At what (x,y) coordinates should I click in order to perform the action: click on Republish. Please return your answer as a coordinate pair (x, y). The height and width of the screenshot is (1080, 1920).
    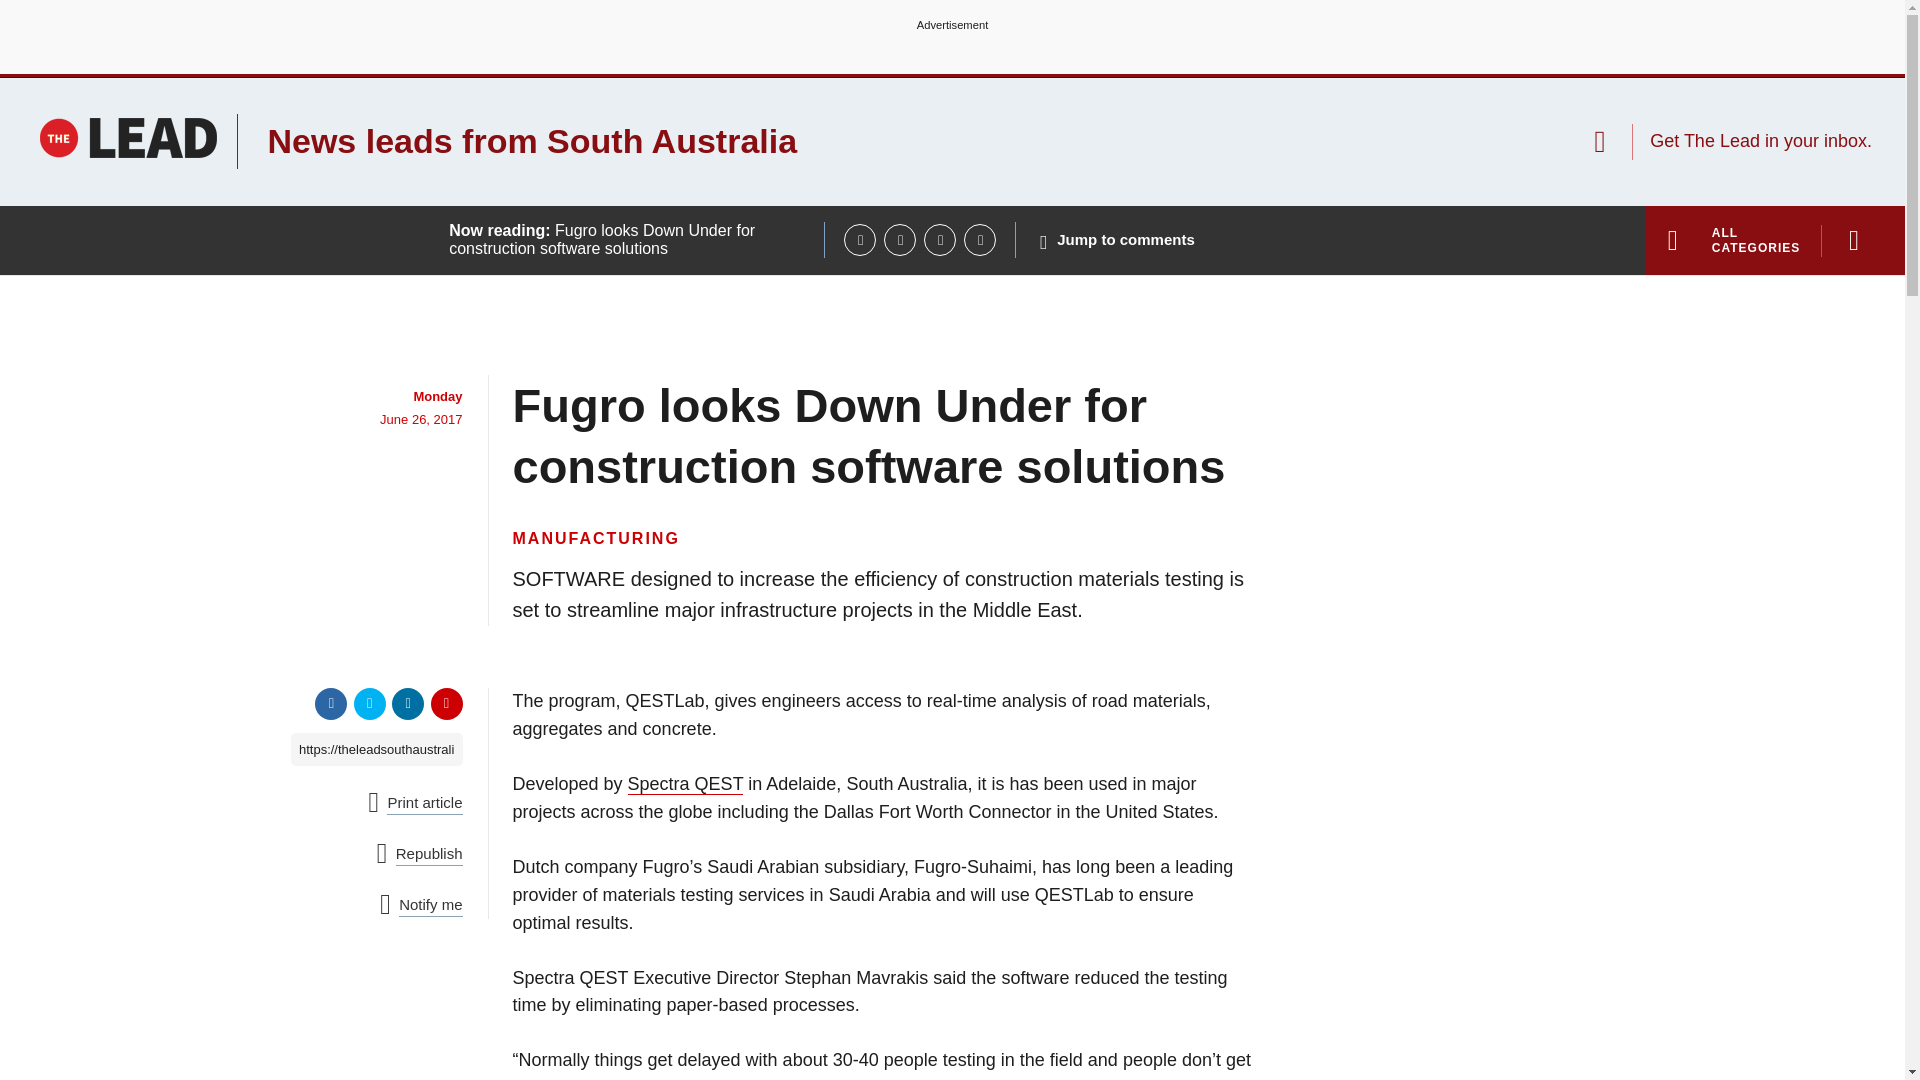
    Looking at the image, I should click on (419, 854).